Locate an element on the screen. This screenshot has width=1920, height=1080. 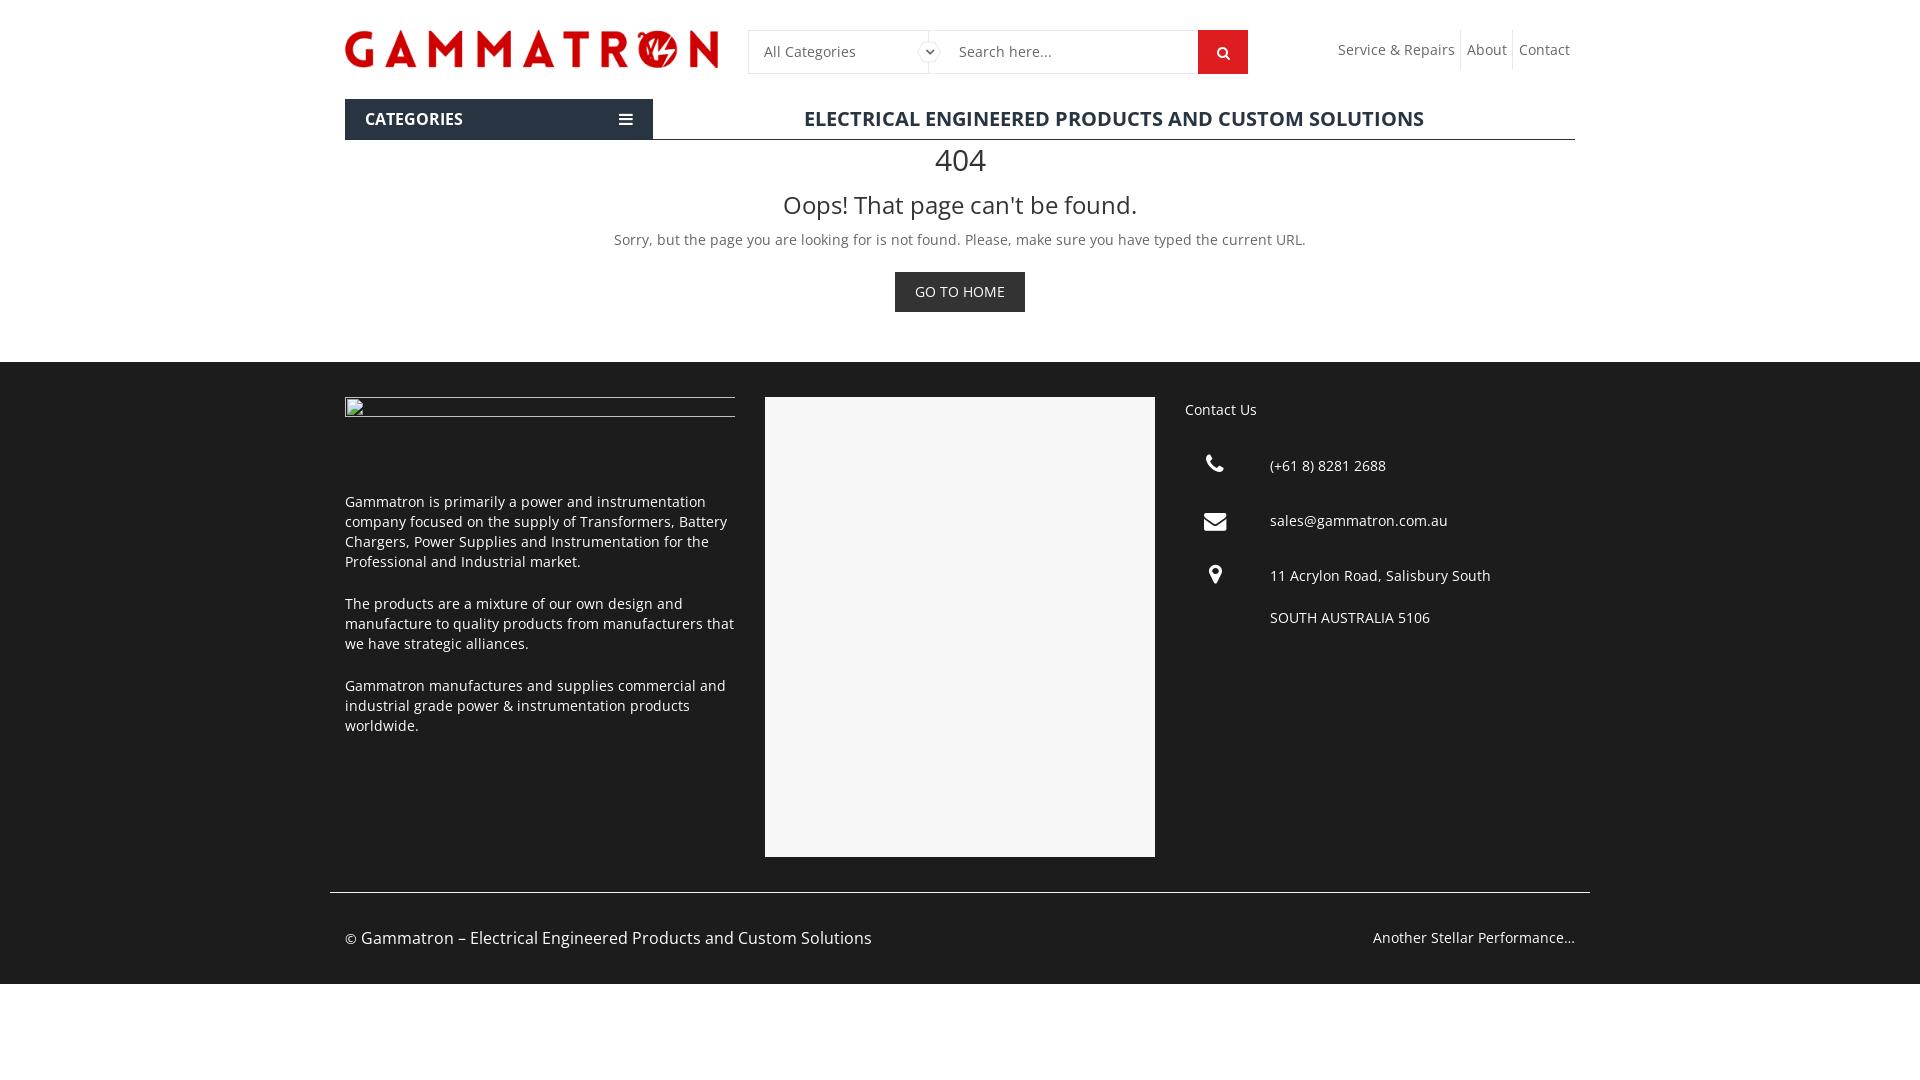
GO TO HOME is located at coordinates (960, 292).